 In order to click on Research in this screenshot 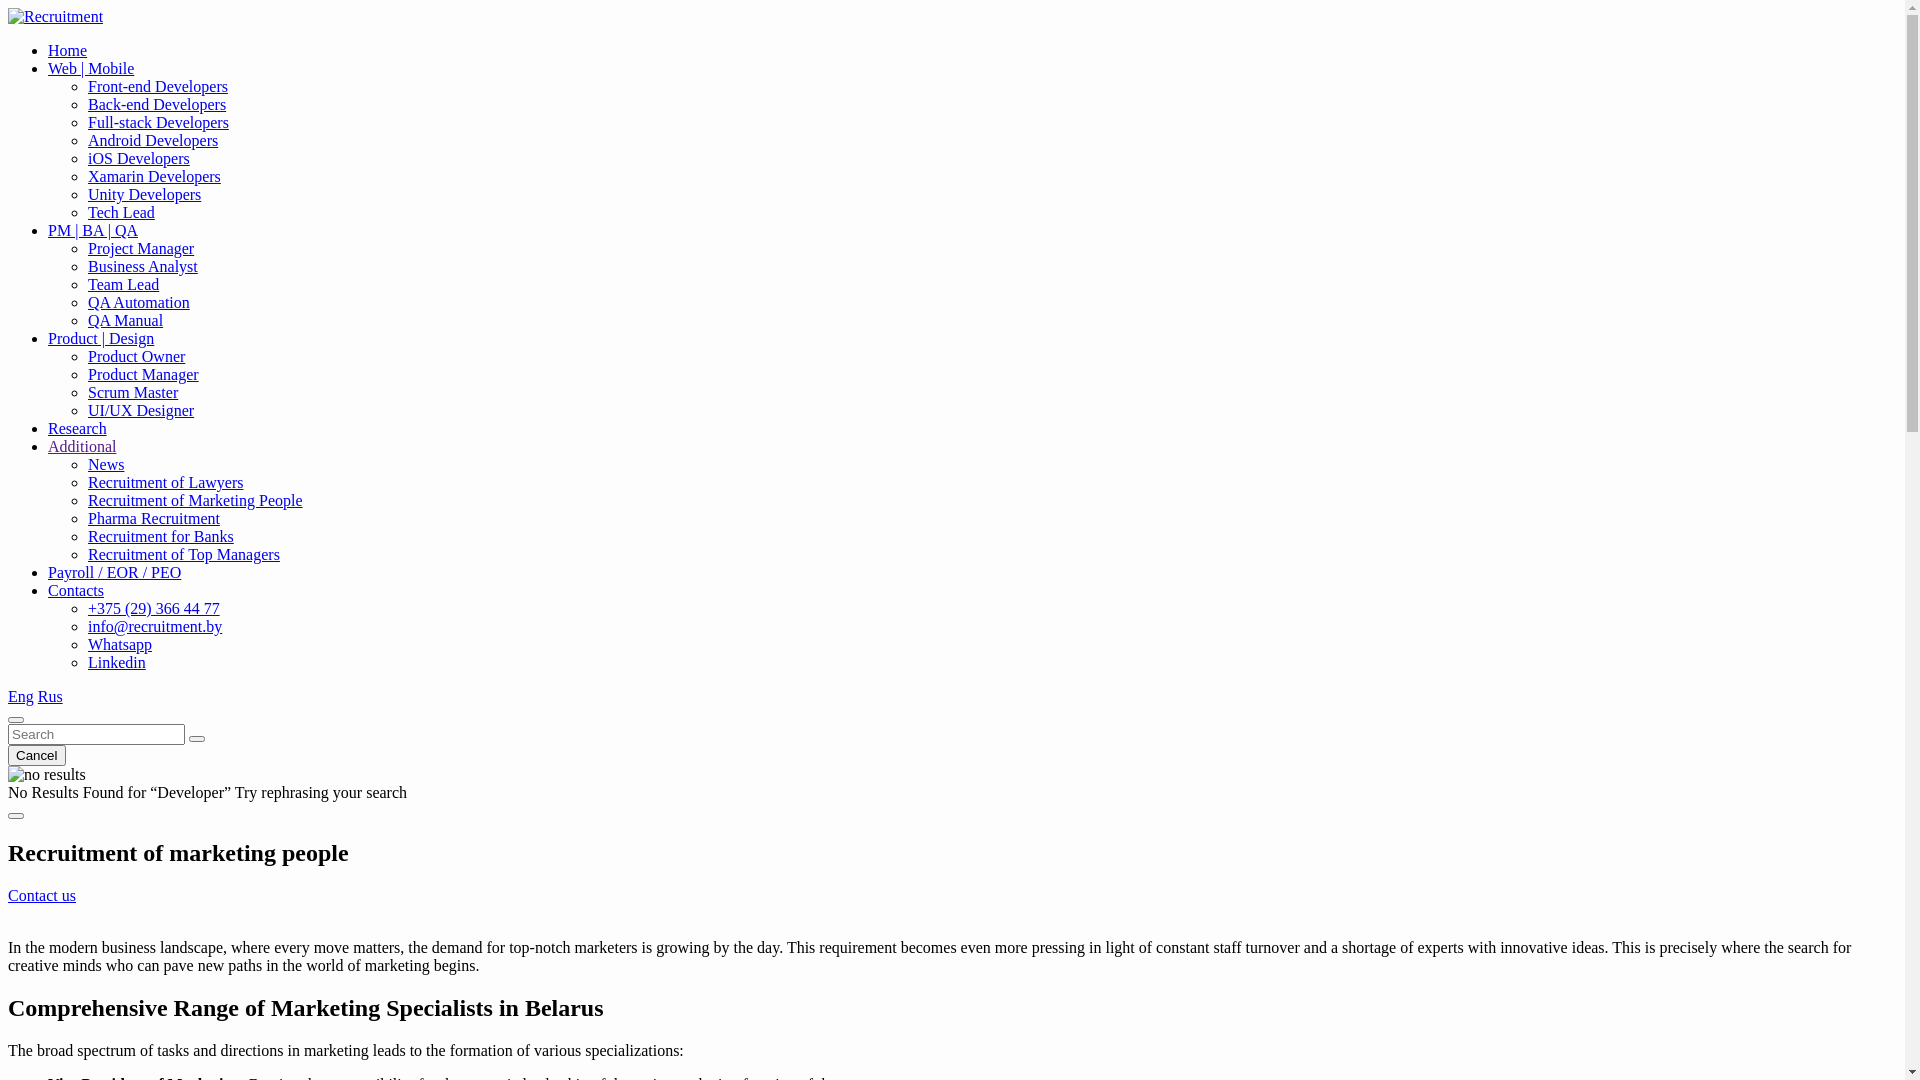, I will do `click(78, 428)`.